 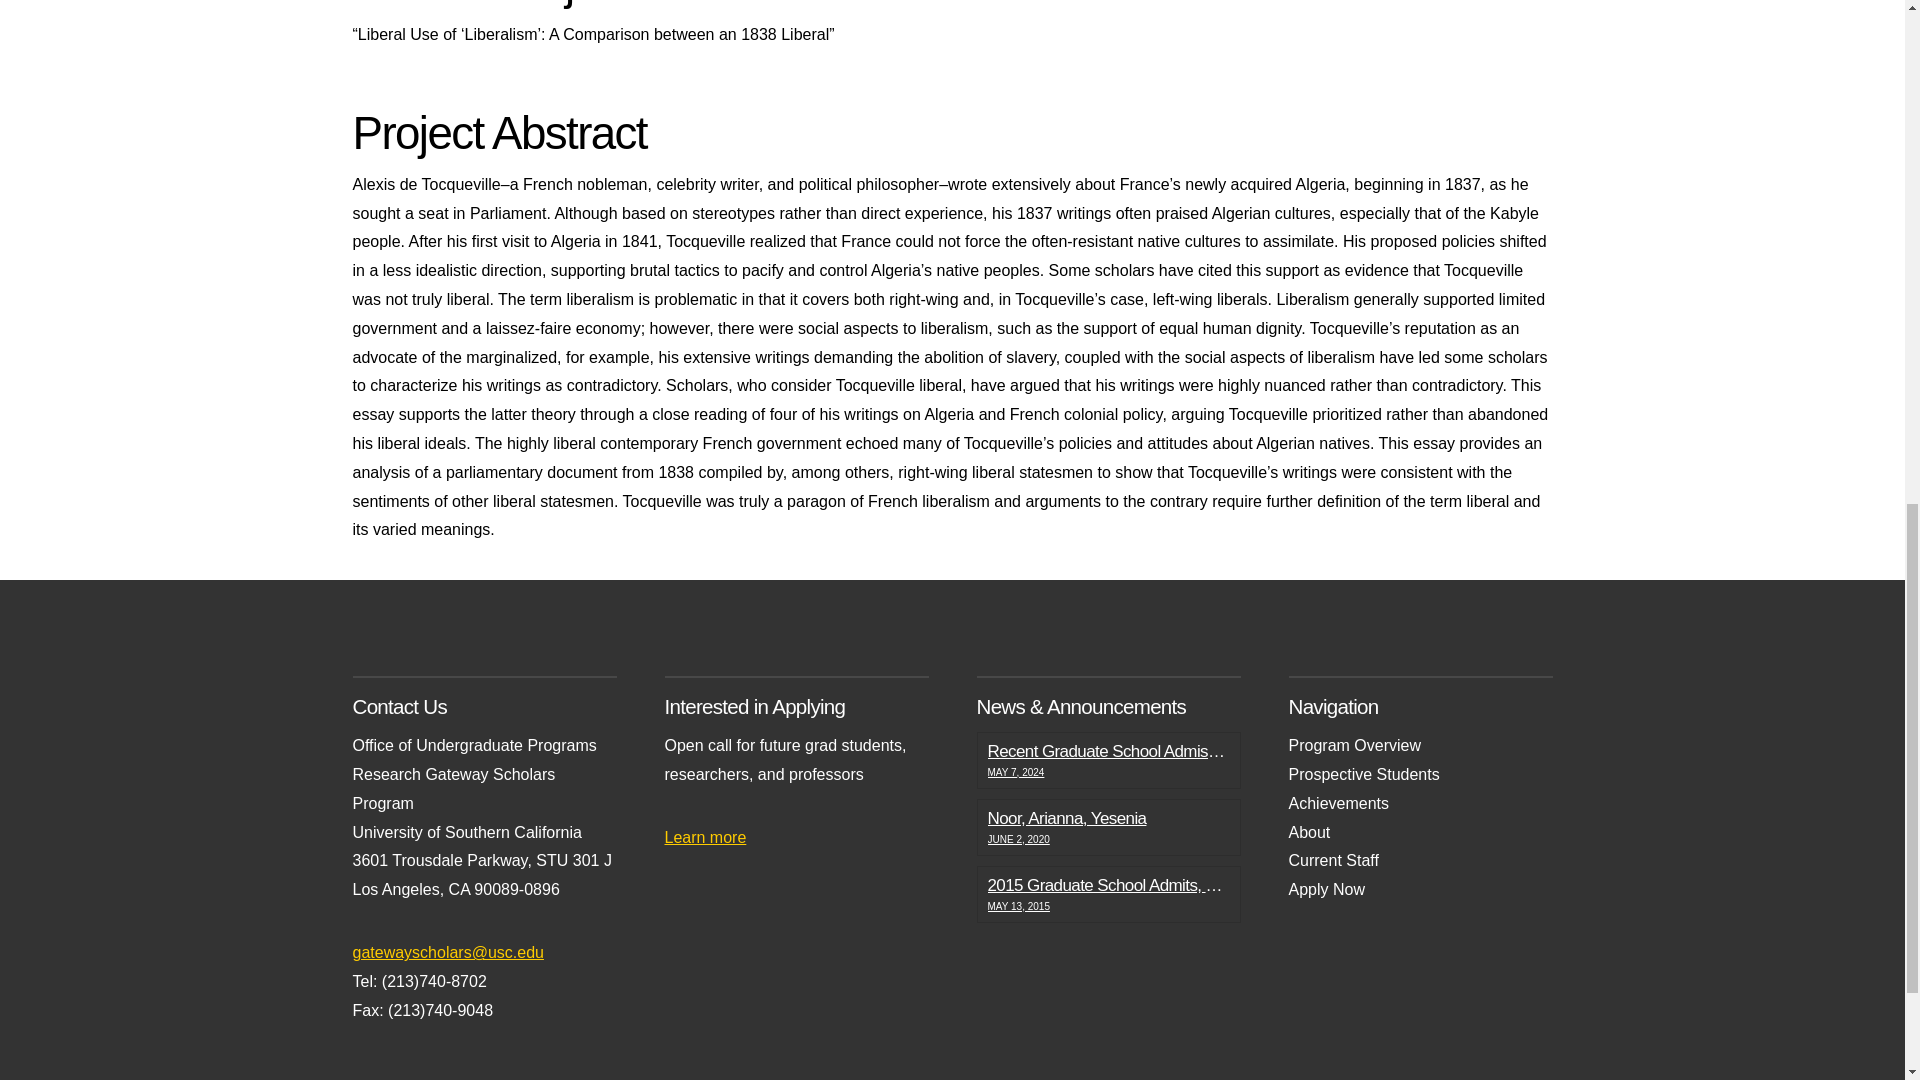 I want to click on Permalink to: "Noor, Arianna, Yesenia", so click(x=1108, y=827).